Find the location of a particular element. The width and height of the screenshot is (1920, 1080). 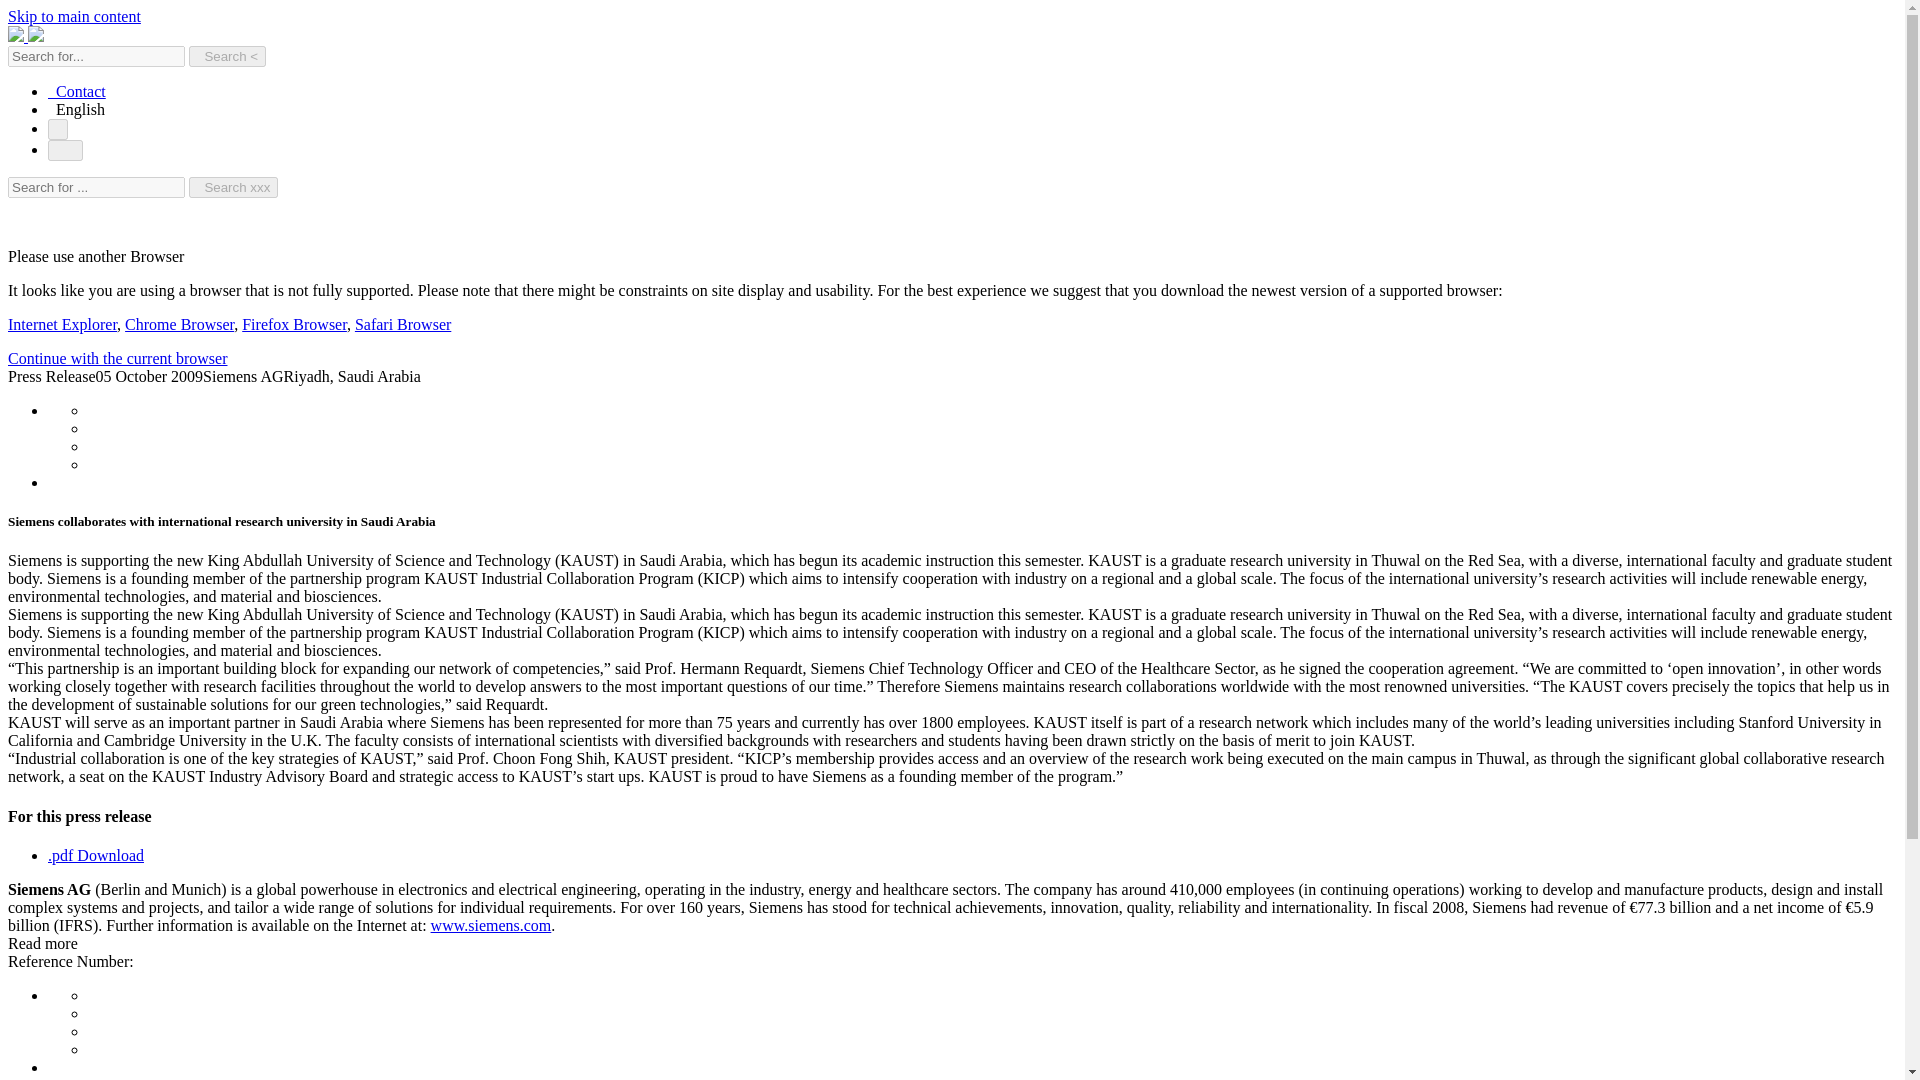

Skip to main content is located at coordinates (74, 16).